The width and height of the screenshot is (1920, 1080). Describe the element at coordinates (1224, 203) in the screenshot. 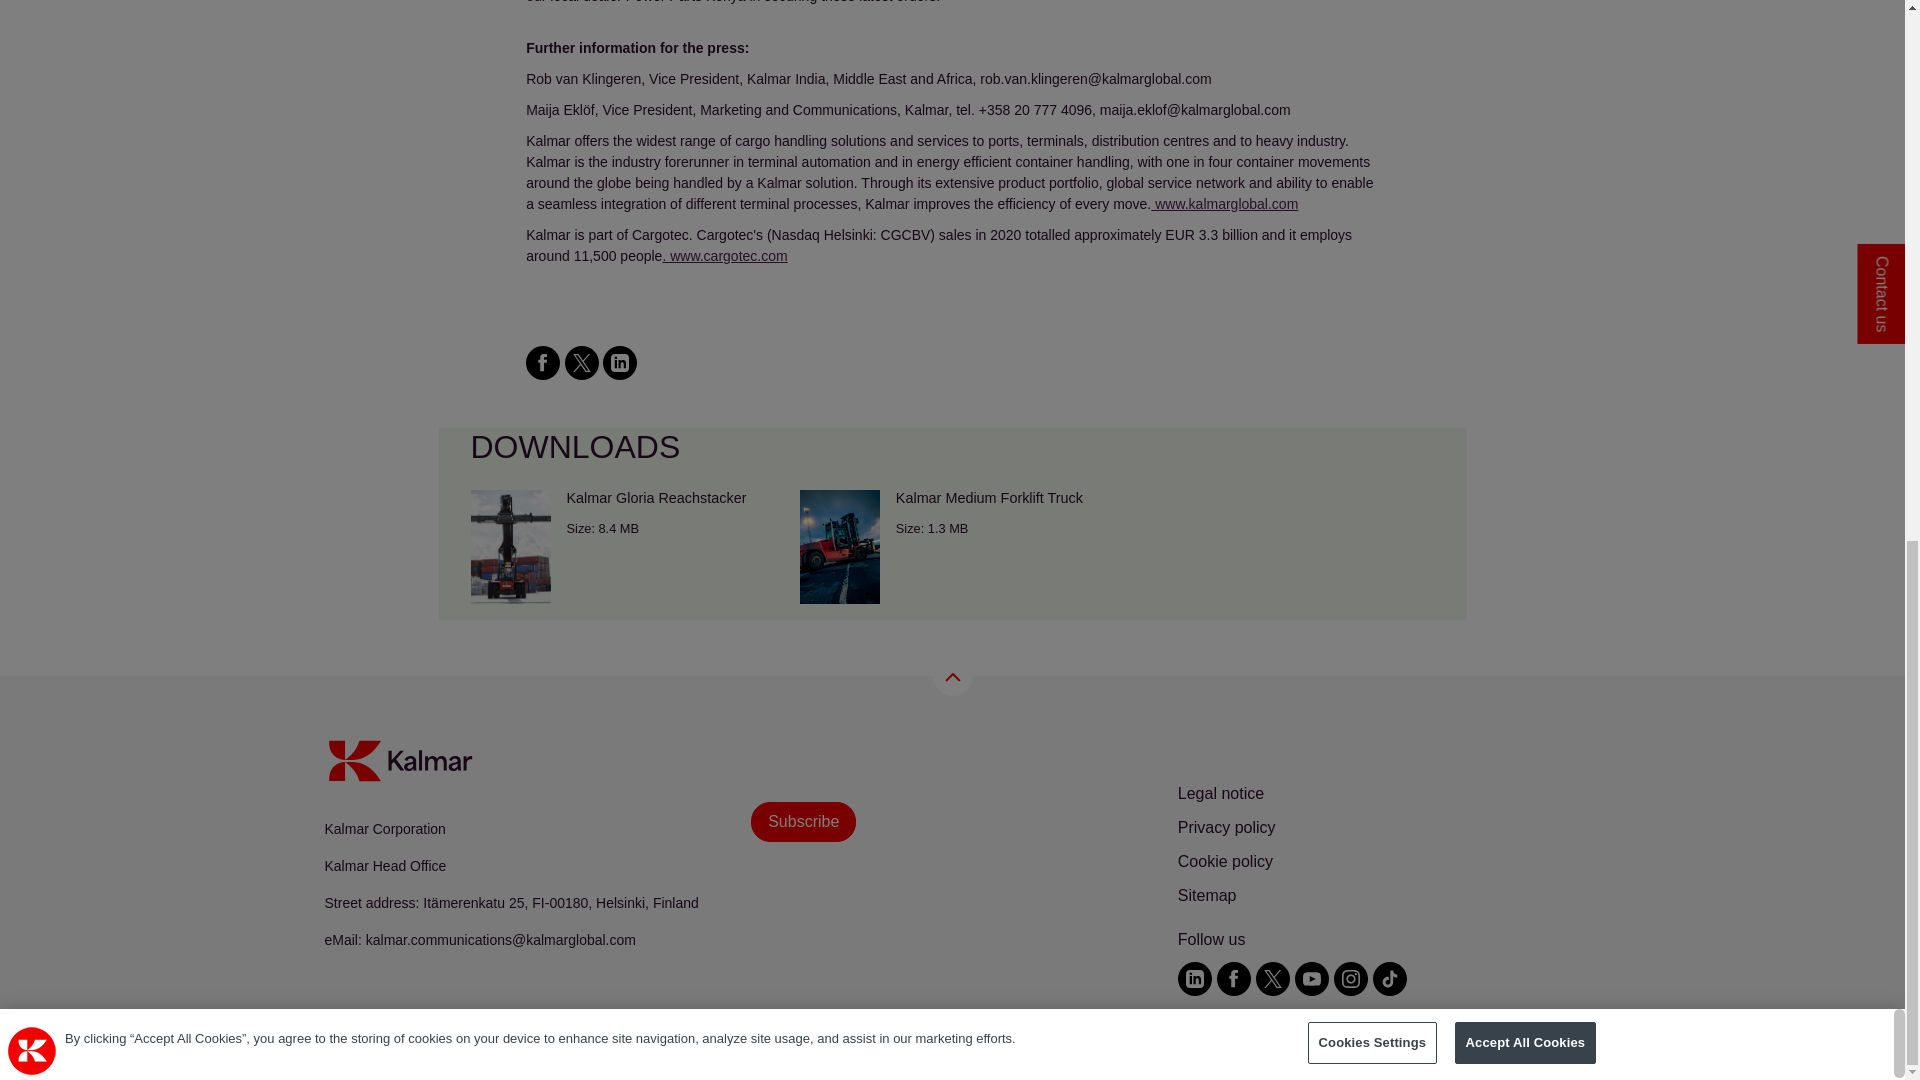

I see `www.kalmarglobal.com` at that location.